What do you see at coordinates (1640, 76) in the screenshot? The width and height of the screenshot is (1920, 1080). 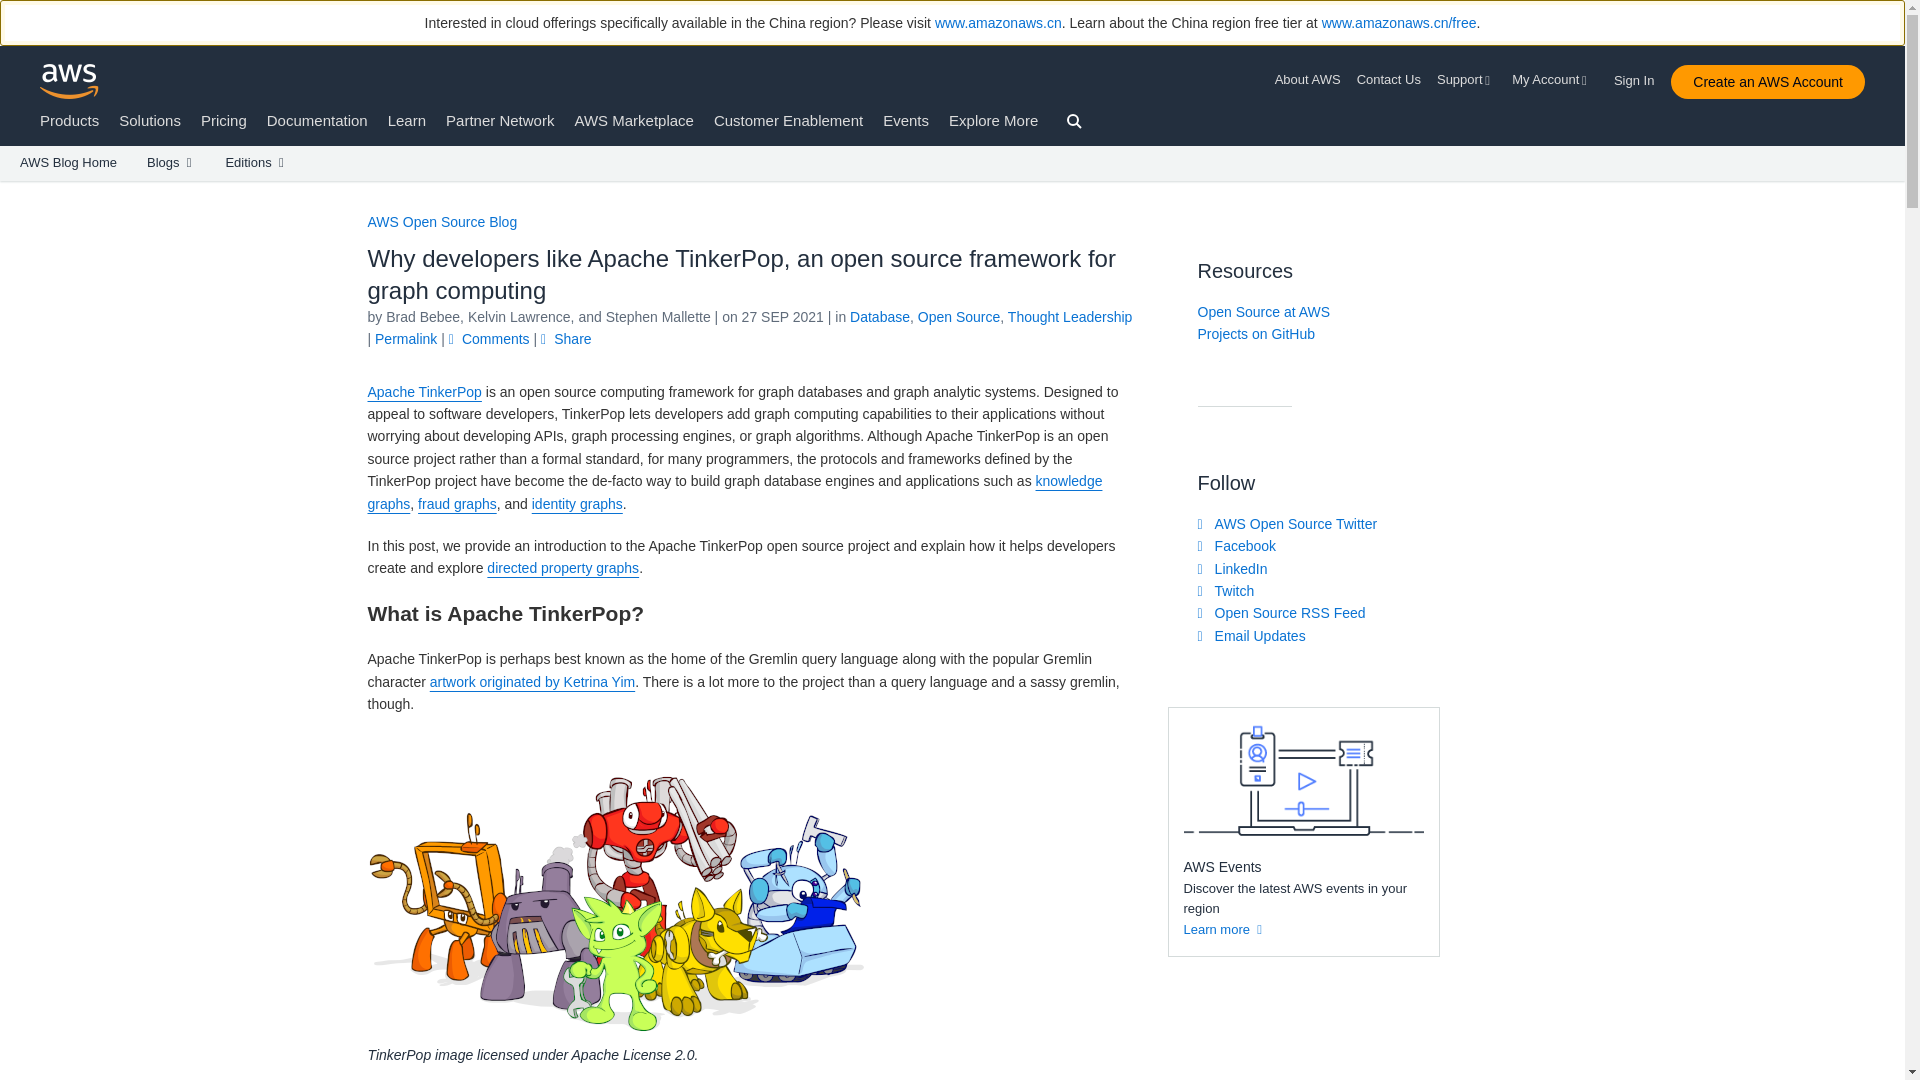 I see `Sign In` at bounding box center [1640, 76].